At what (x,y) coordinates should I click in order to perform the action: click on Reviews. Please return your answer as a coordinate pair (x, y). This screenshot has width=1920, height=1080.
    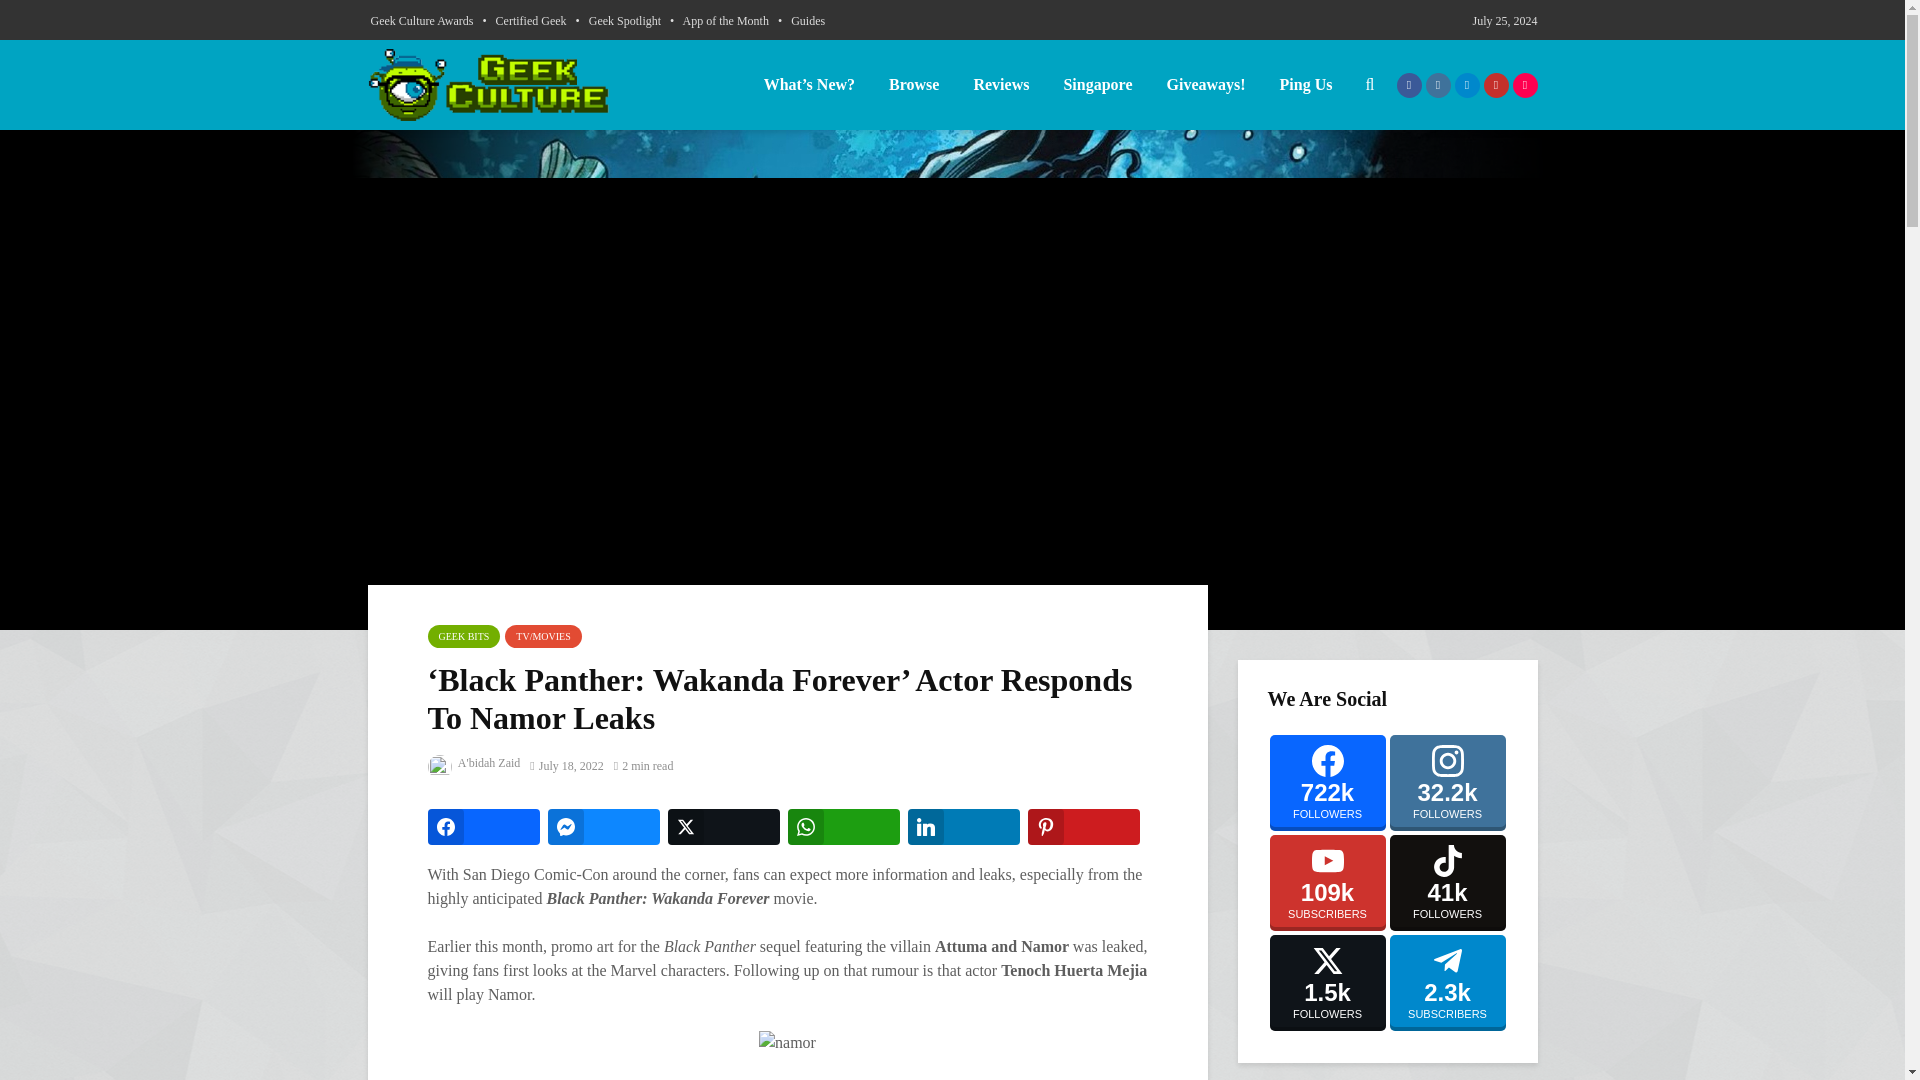
    Looking at the image, I should click on (1001, 84).